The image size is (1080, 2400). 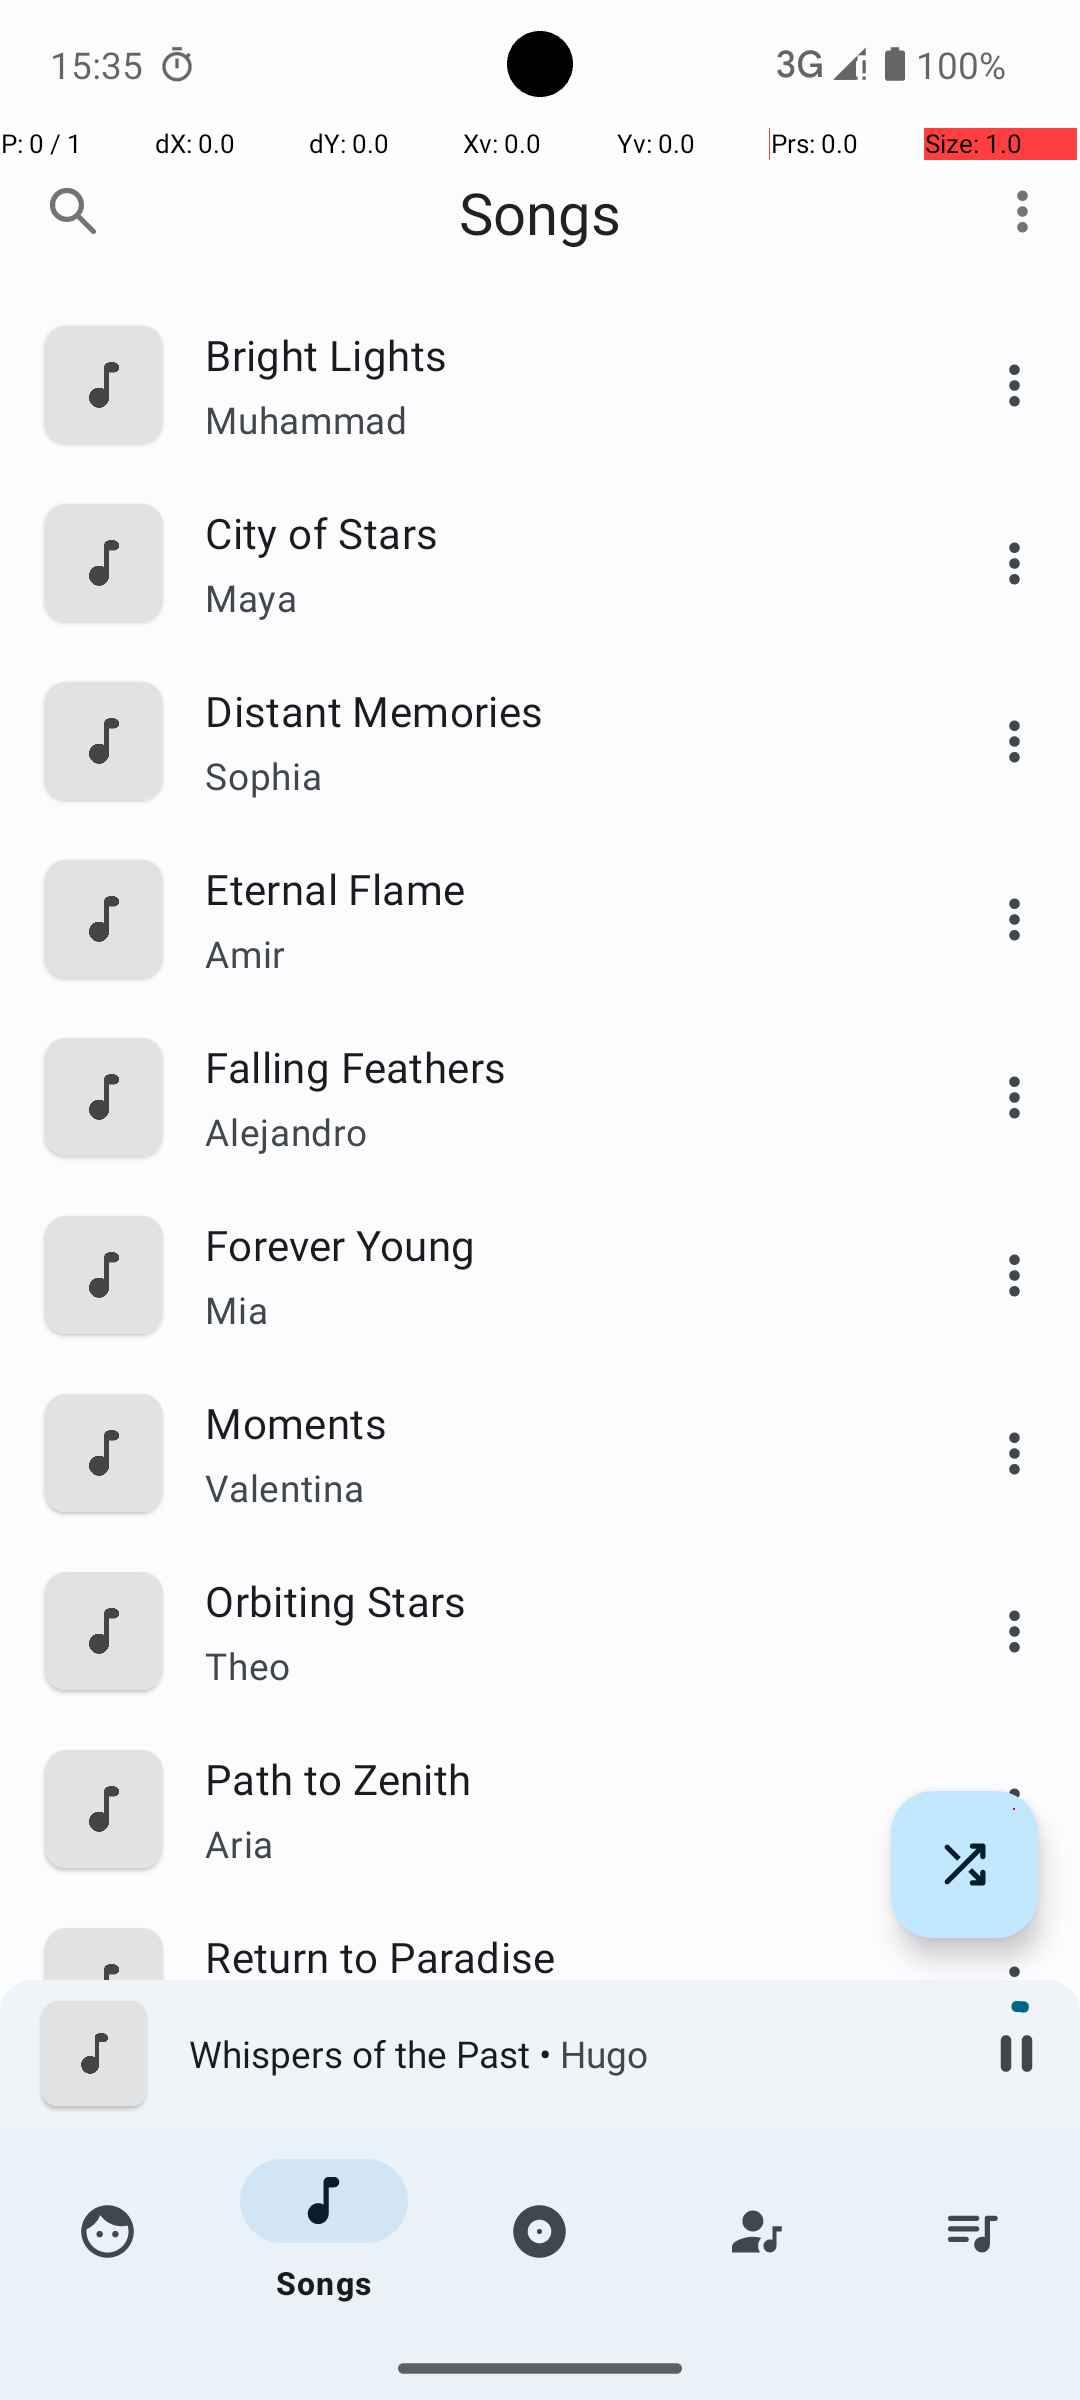 I want to click on Forever Young, so click(x=557, y=1244).